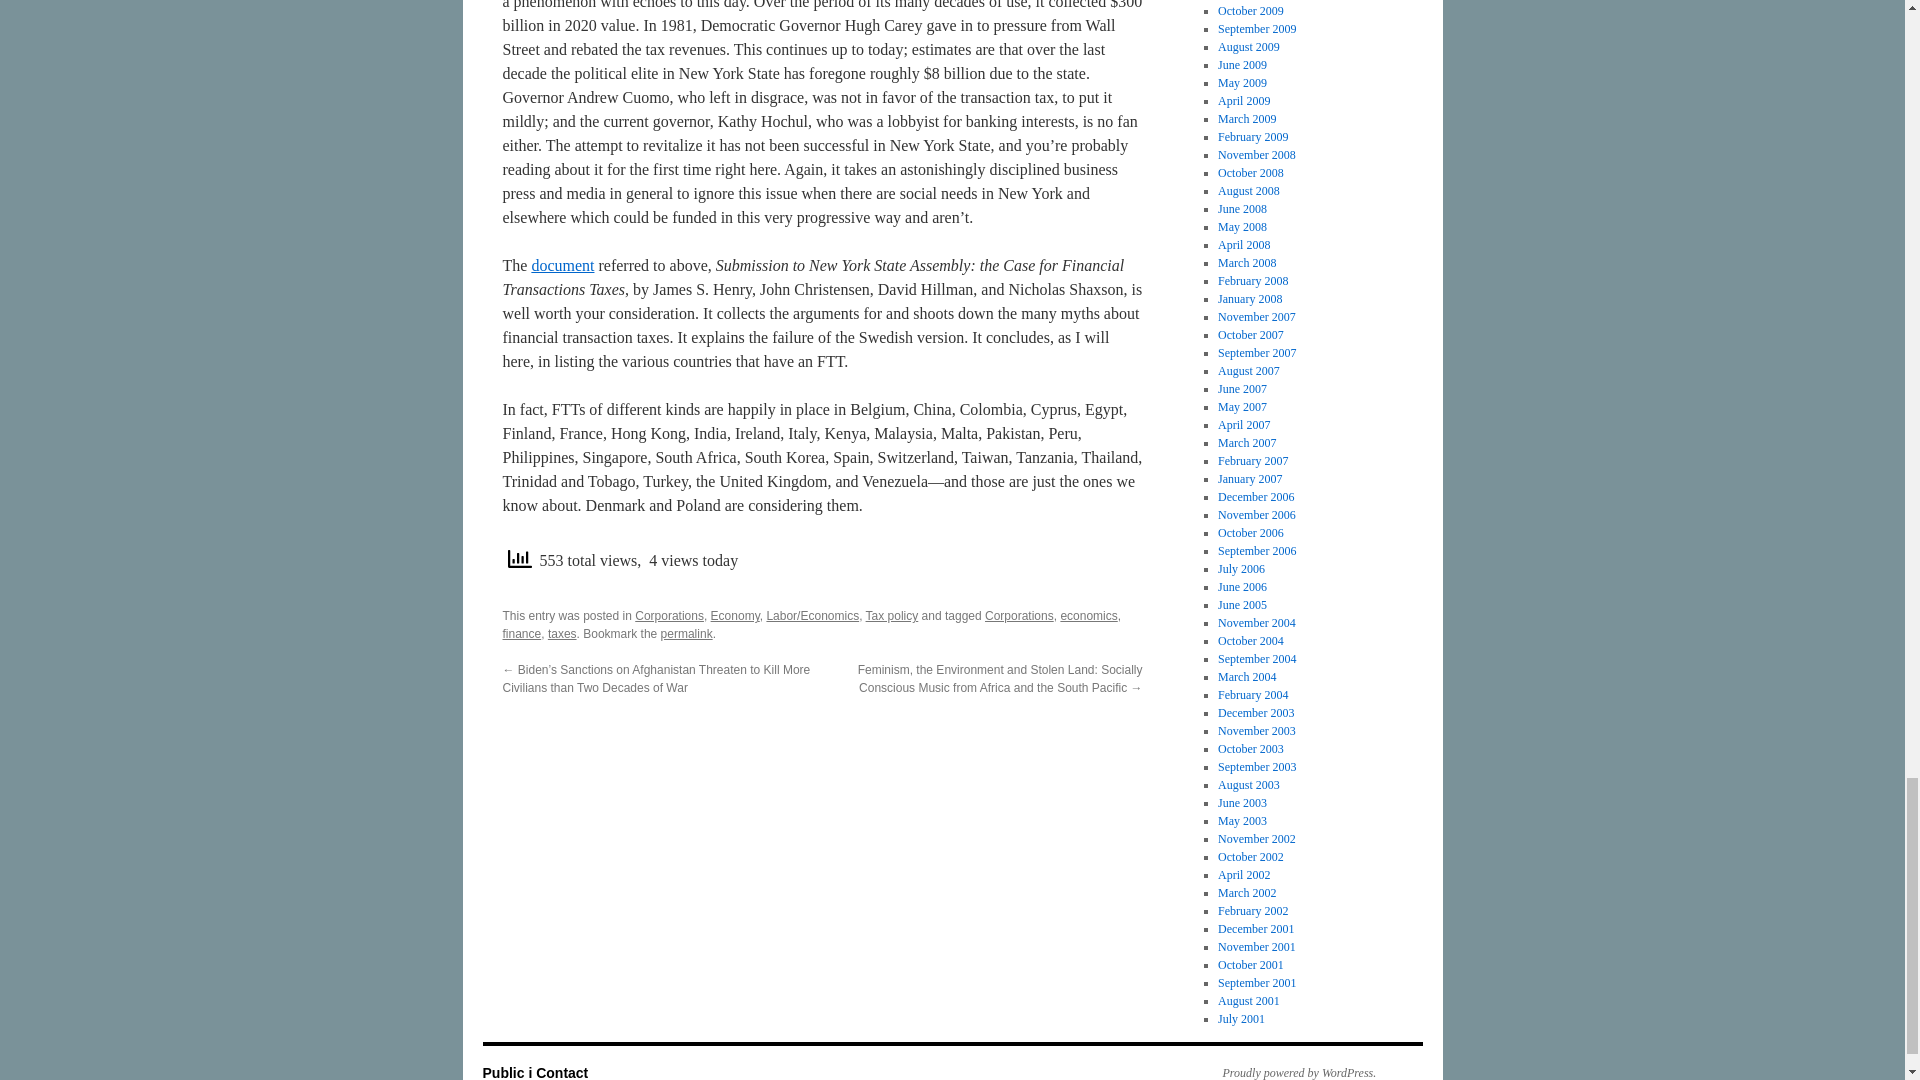 The image size is (1920, 1080). What do you see at coordinates (562, 634) in the screenshot?
I see `taxes` at bounding box center [562, 634].